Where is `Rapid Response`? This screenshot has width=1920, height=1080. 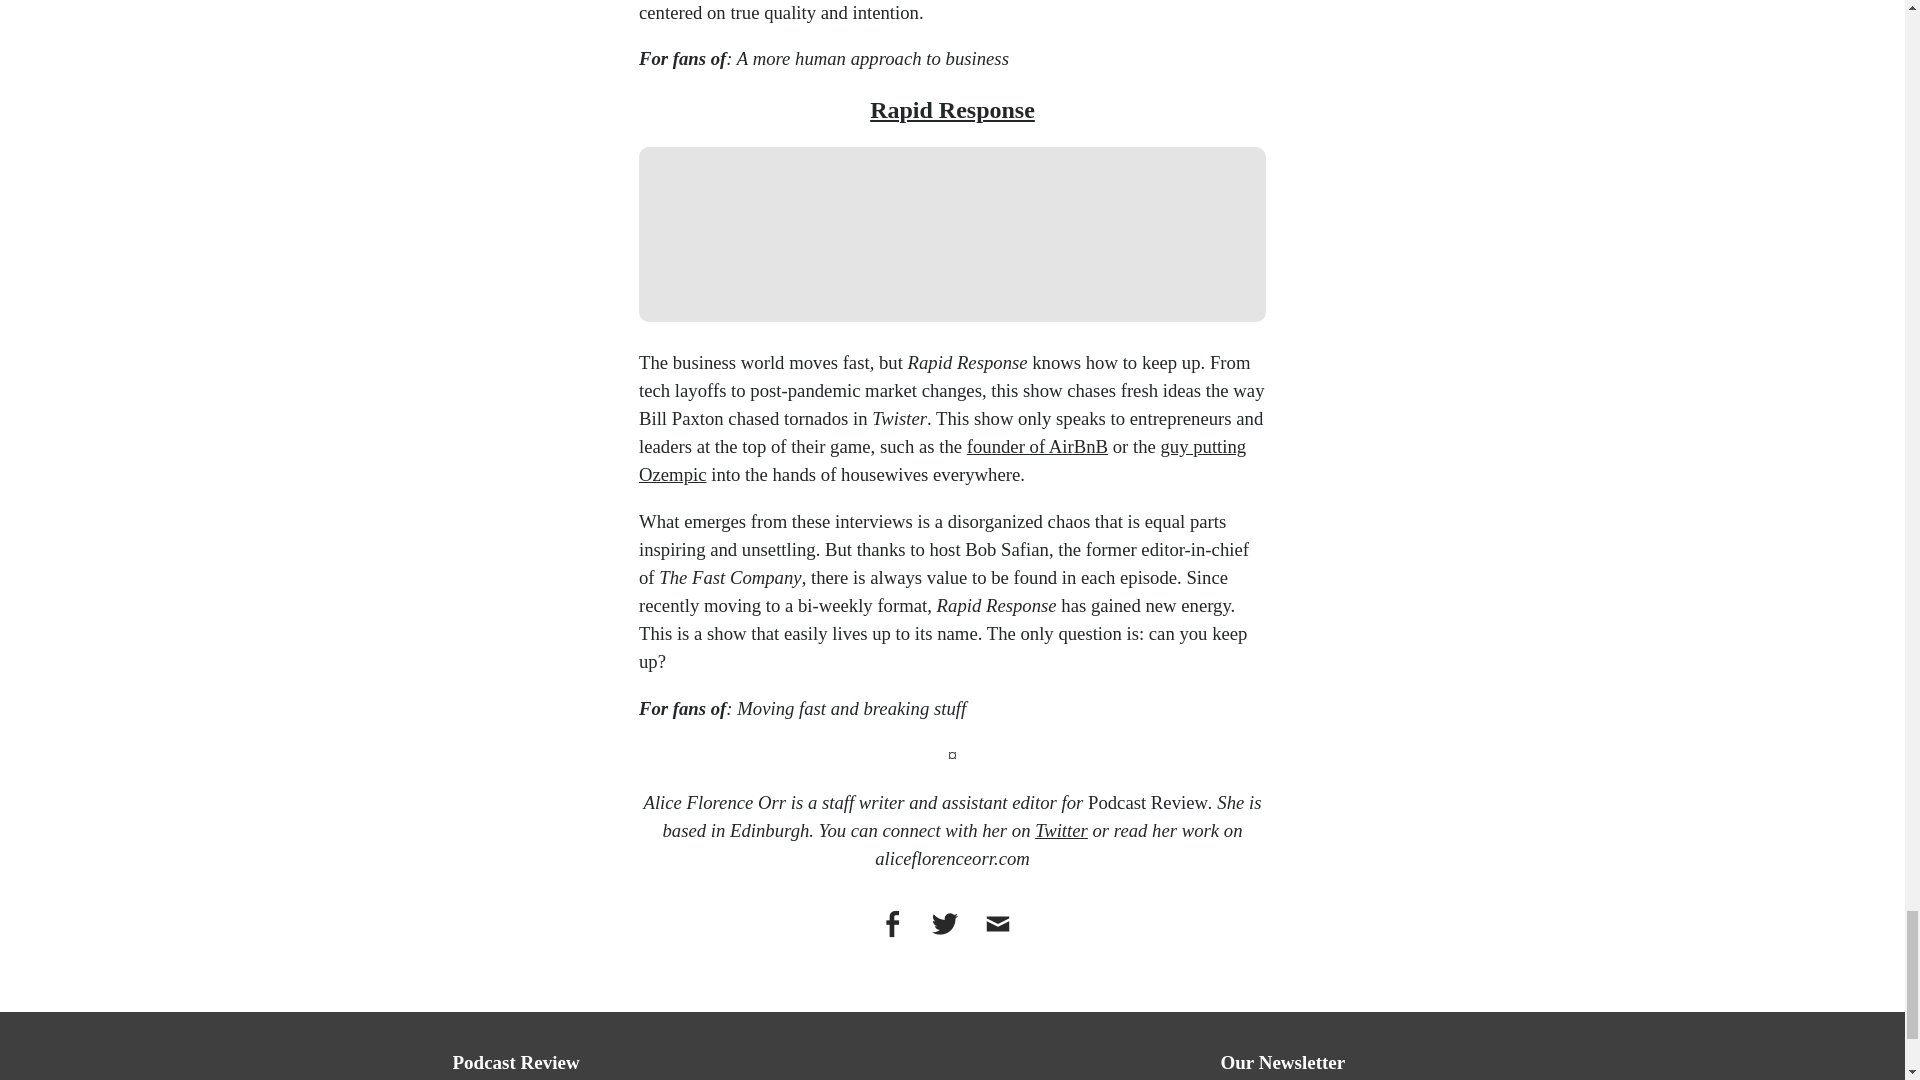 Rapid Response is located at coordinates (952, 110).